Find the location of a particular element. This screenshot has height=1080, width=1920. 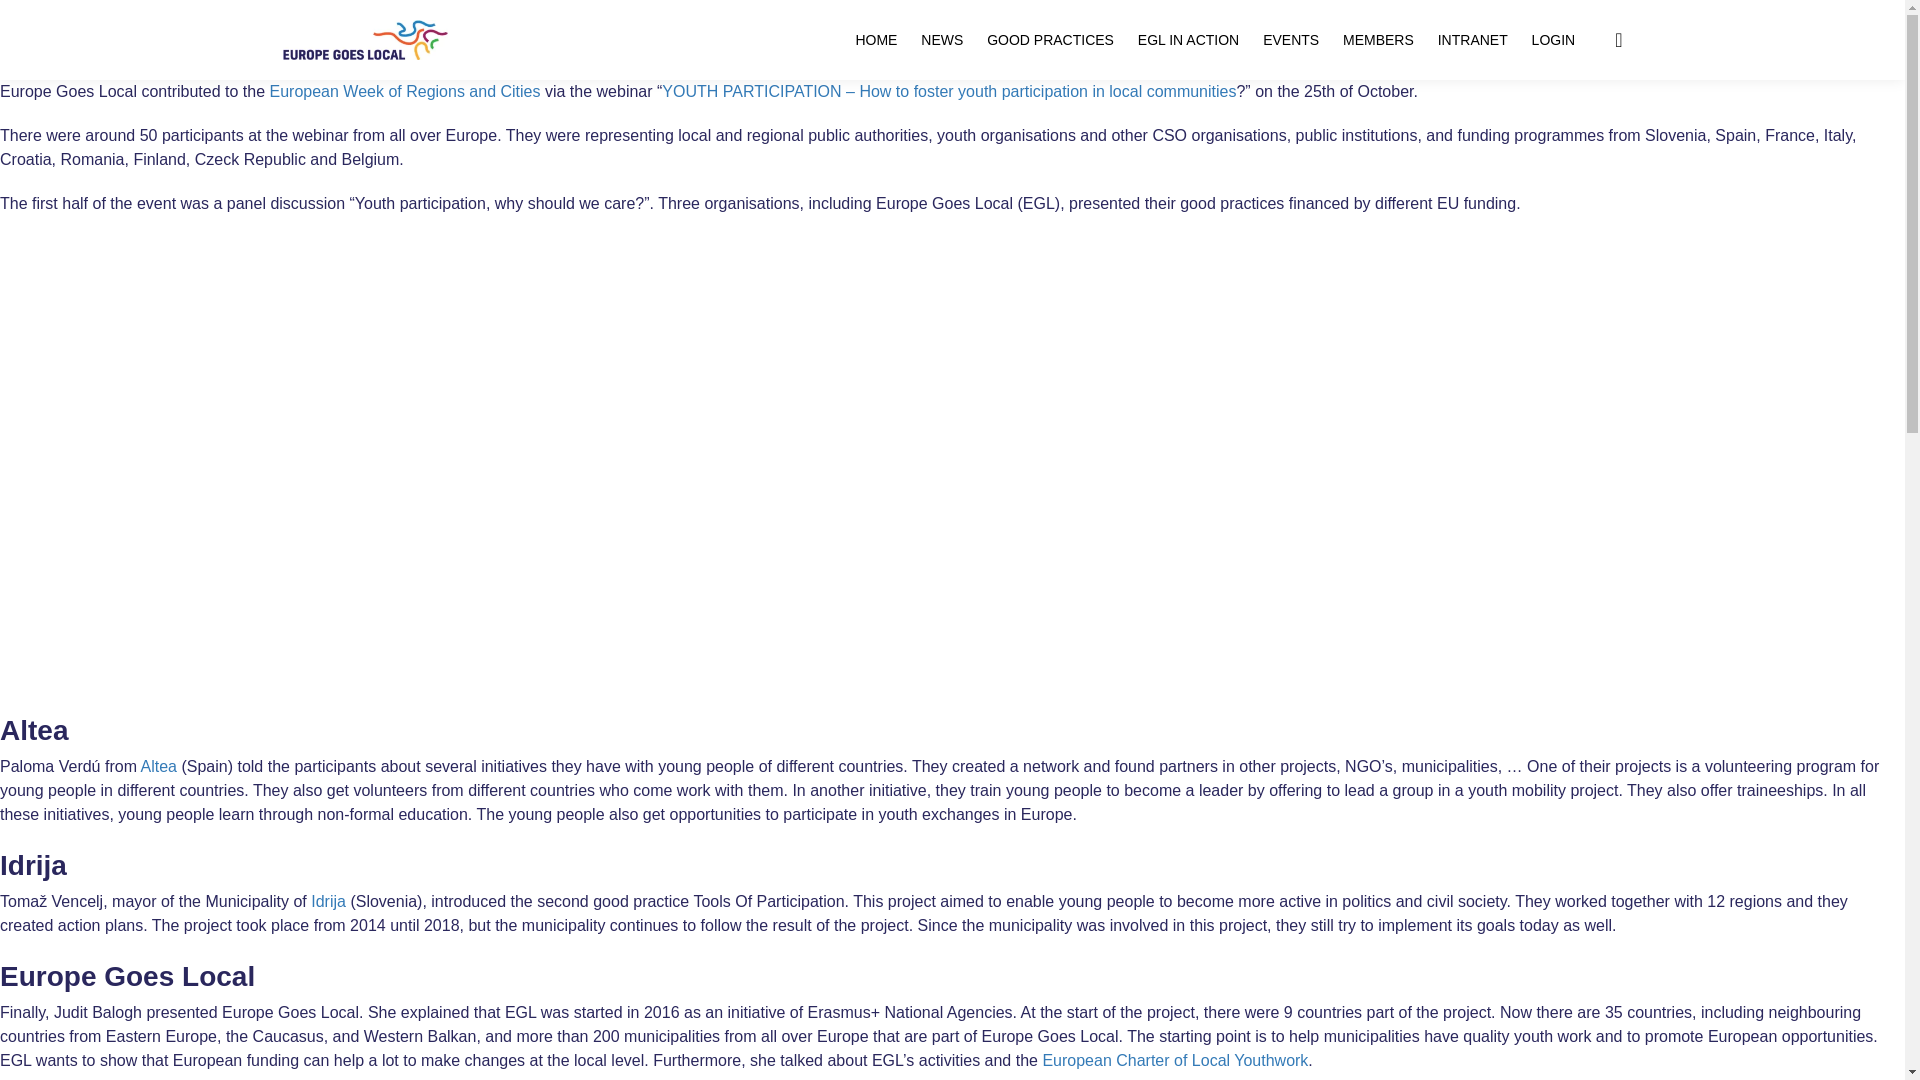

Altea is located at coordinates (158, 766).